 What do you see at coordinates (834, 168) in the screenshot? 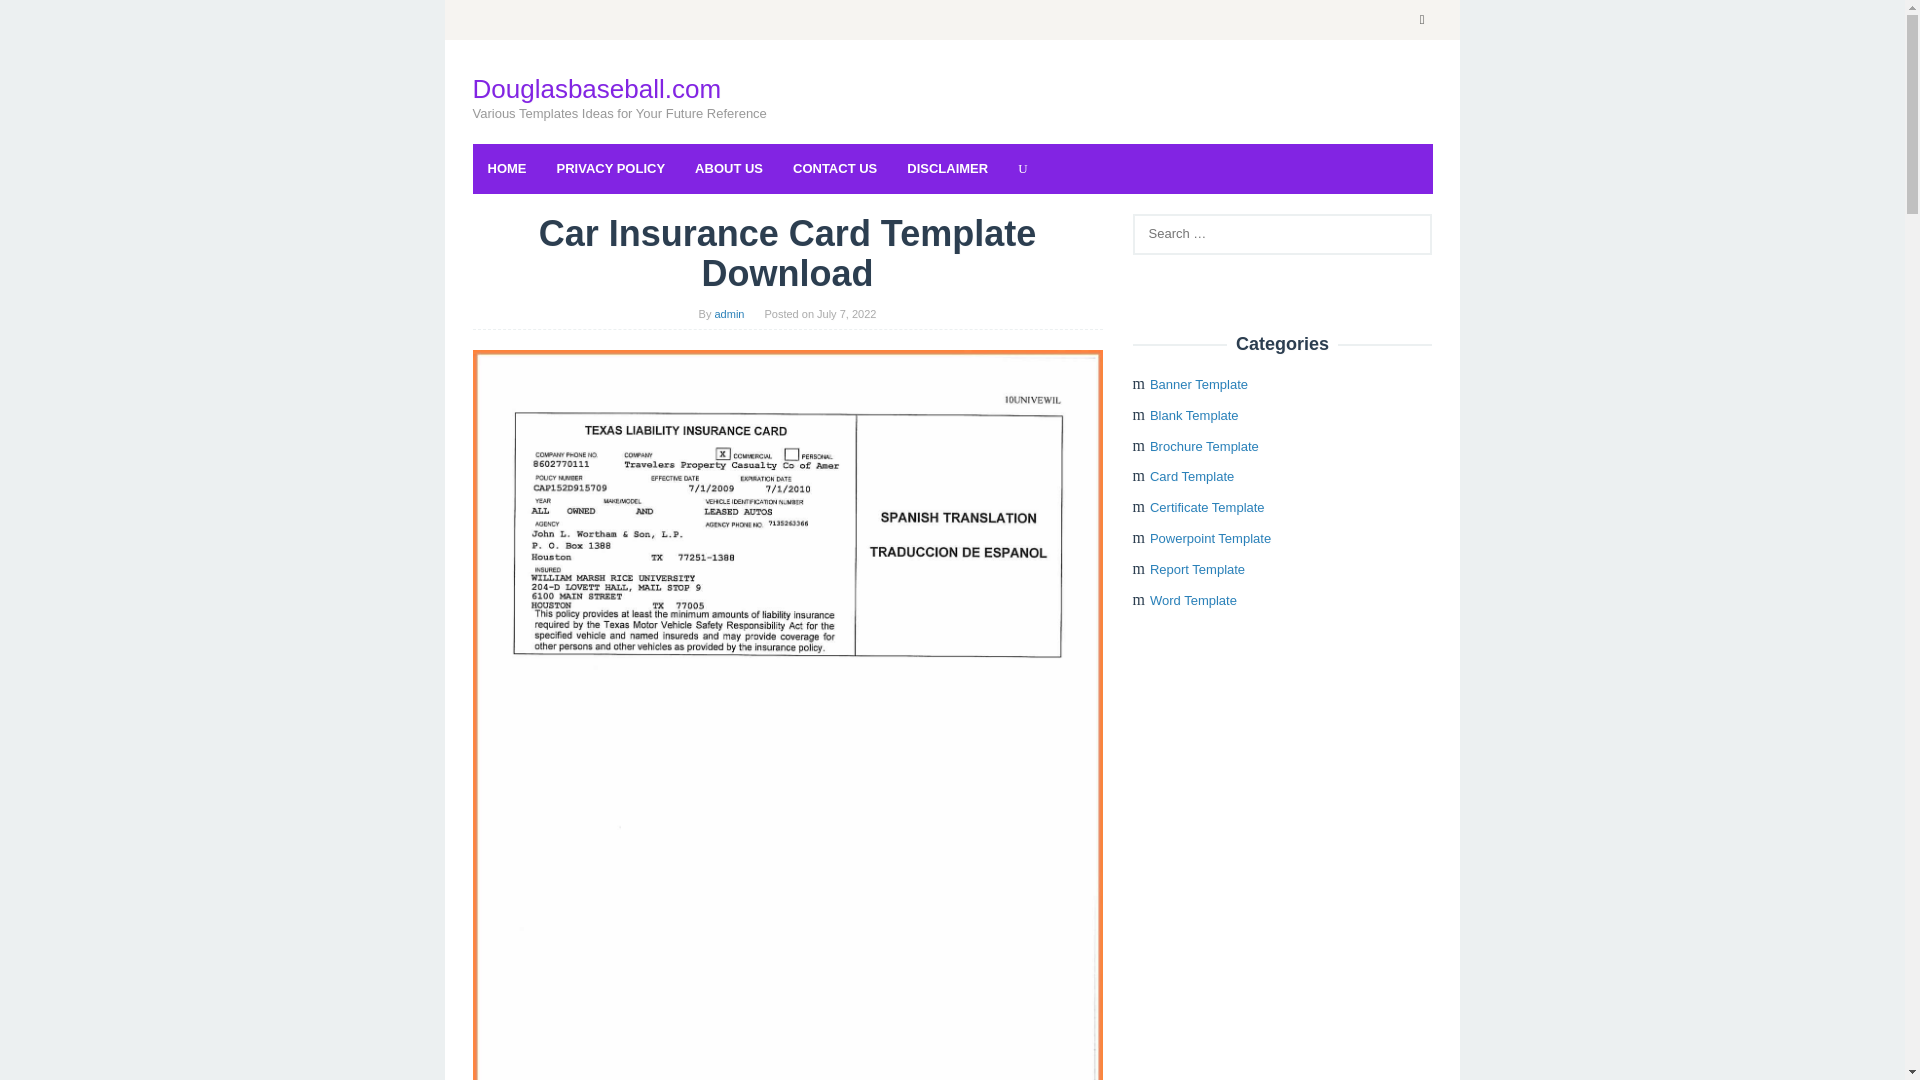
I see `CONTACT US` at bounding box center [834, 168].